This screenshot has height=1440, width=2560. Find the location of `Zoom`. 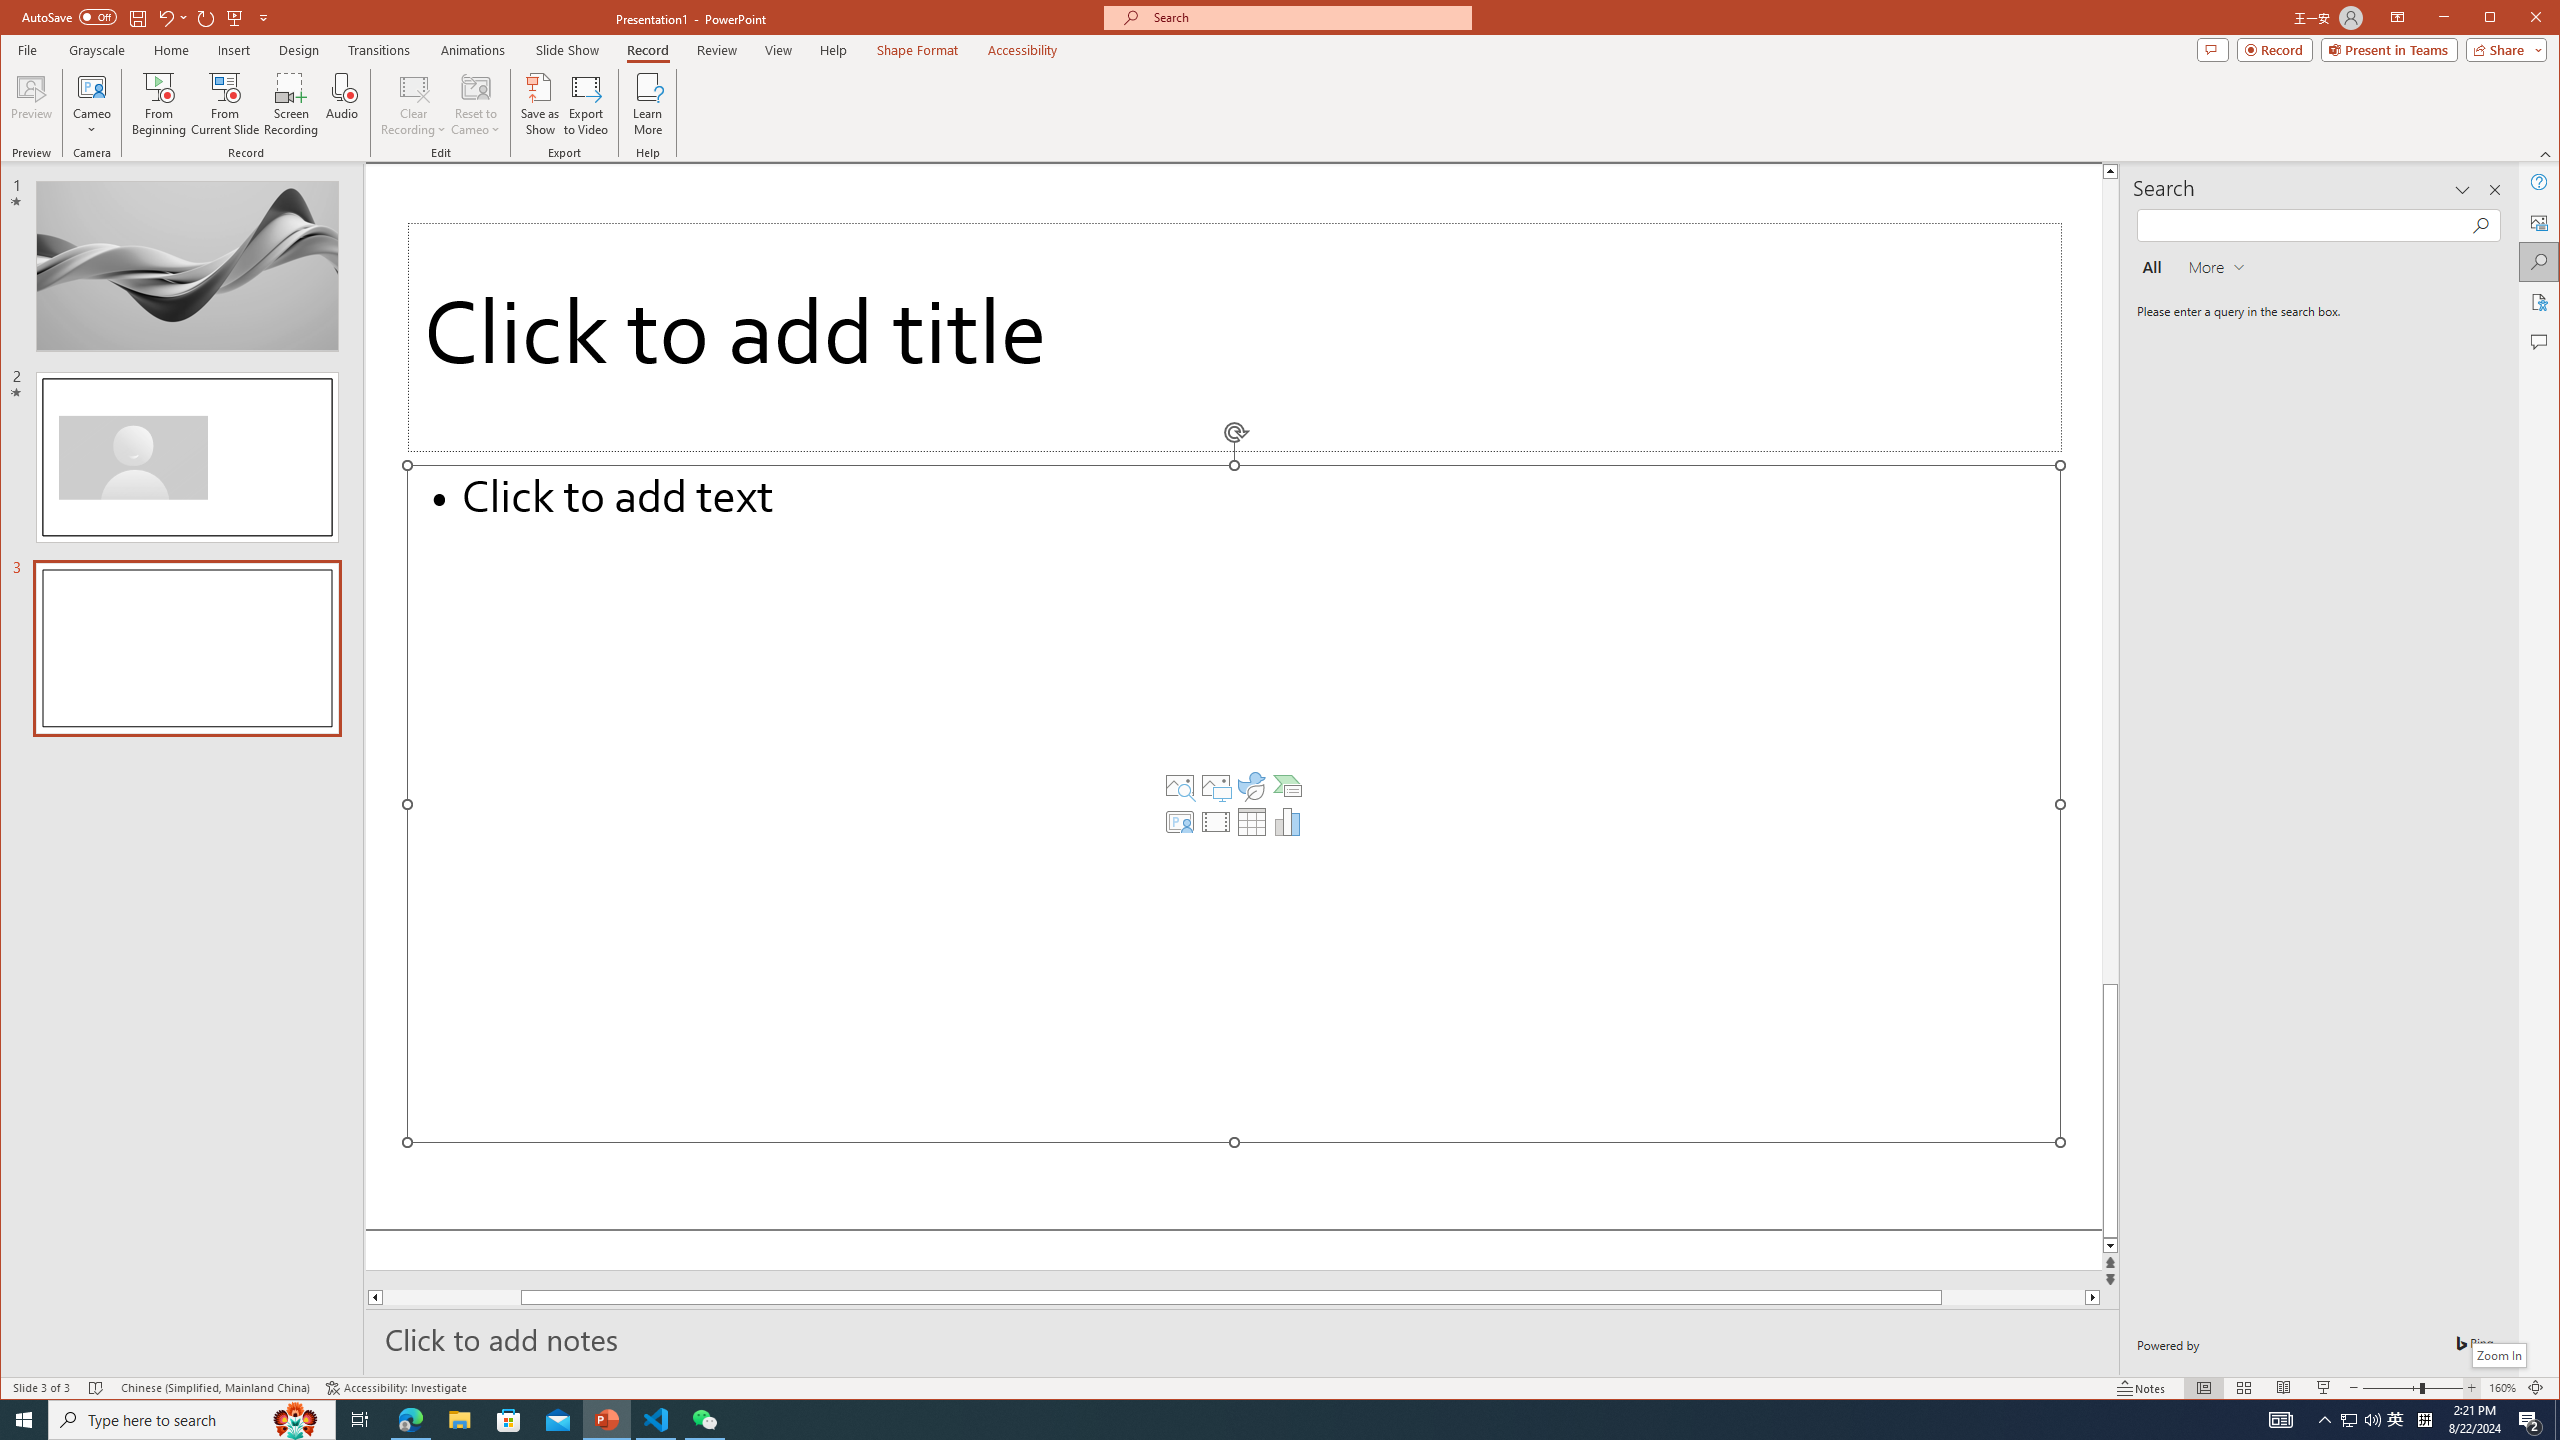

Zoom is located at coordinates (2412, 1388).